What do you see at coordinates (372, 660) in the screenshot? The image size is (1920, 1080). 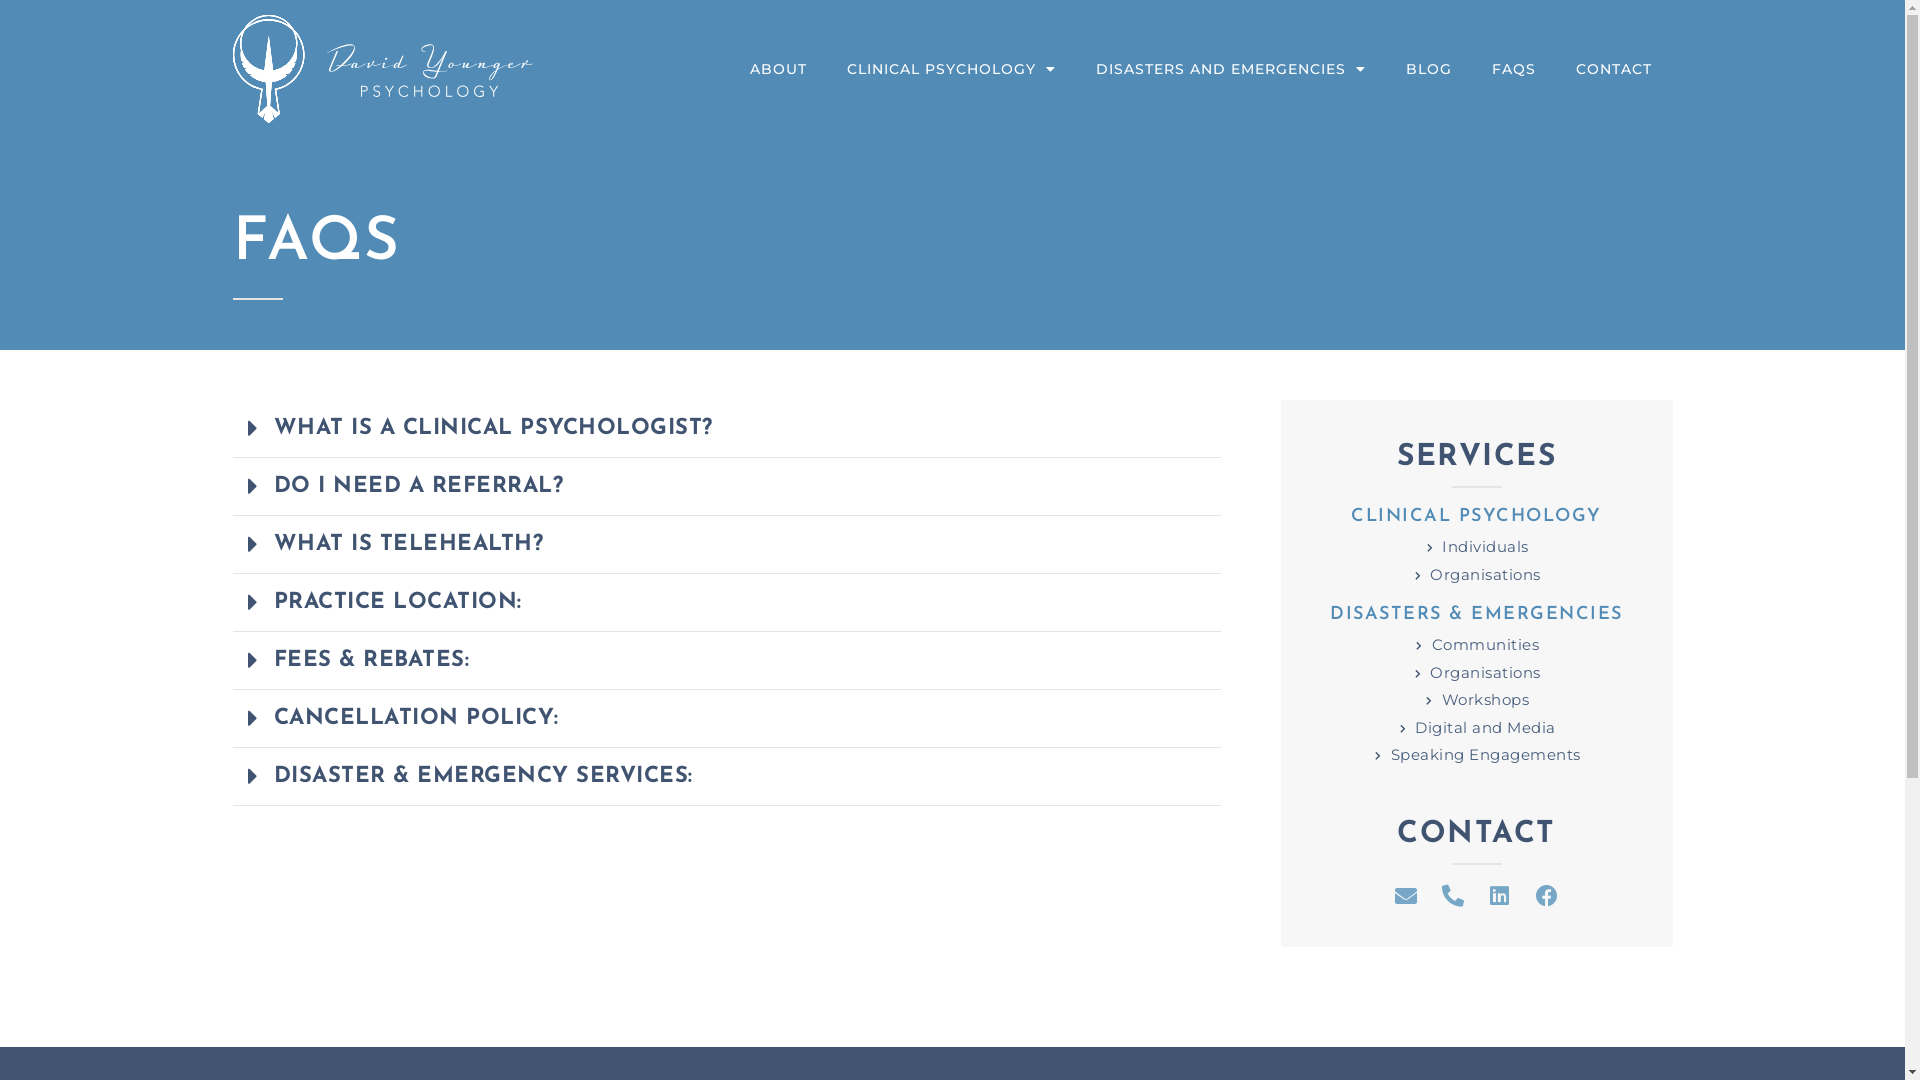 I see `FEES & REBATES:` at bounding box center [372, 660].